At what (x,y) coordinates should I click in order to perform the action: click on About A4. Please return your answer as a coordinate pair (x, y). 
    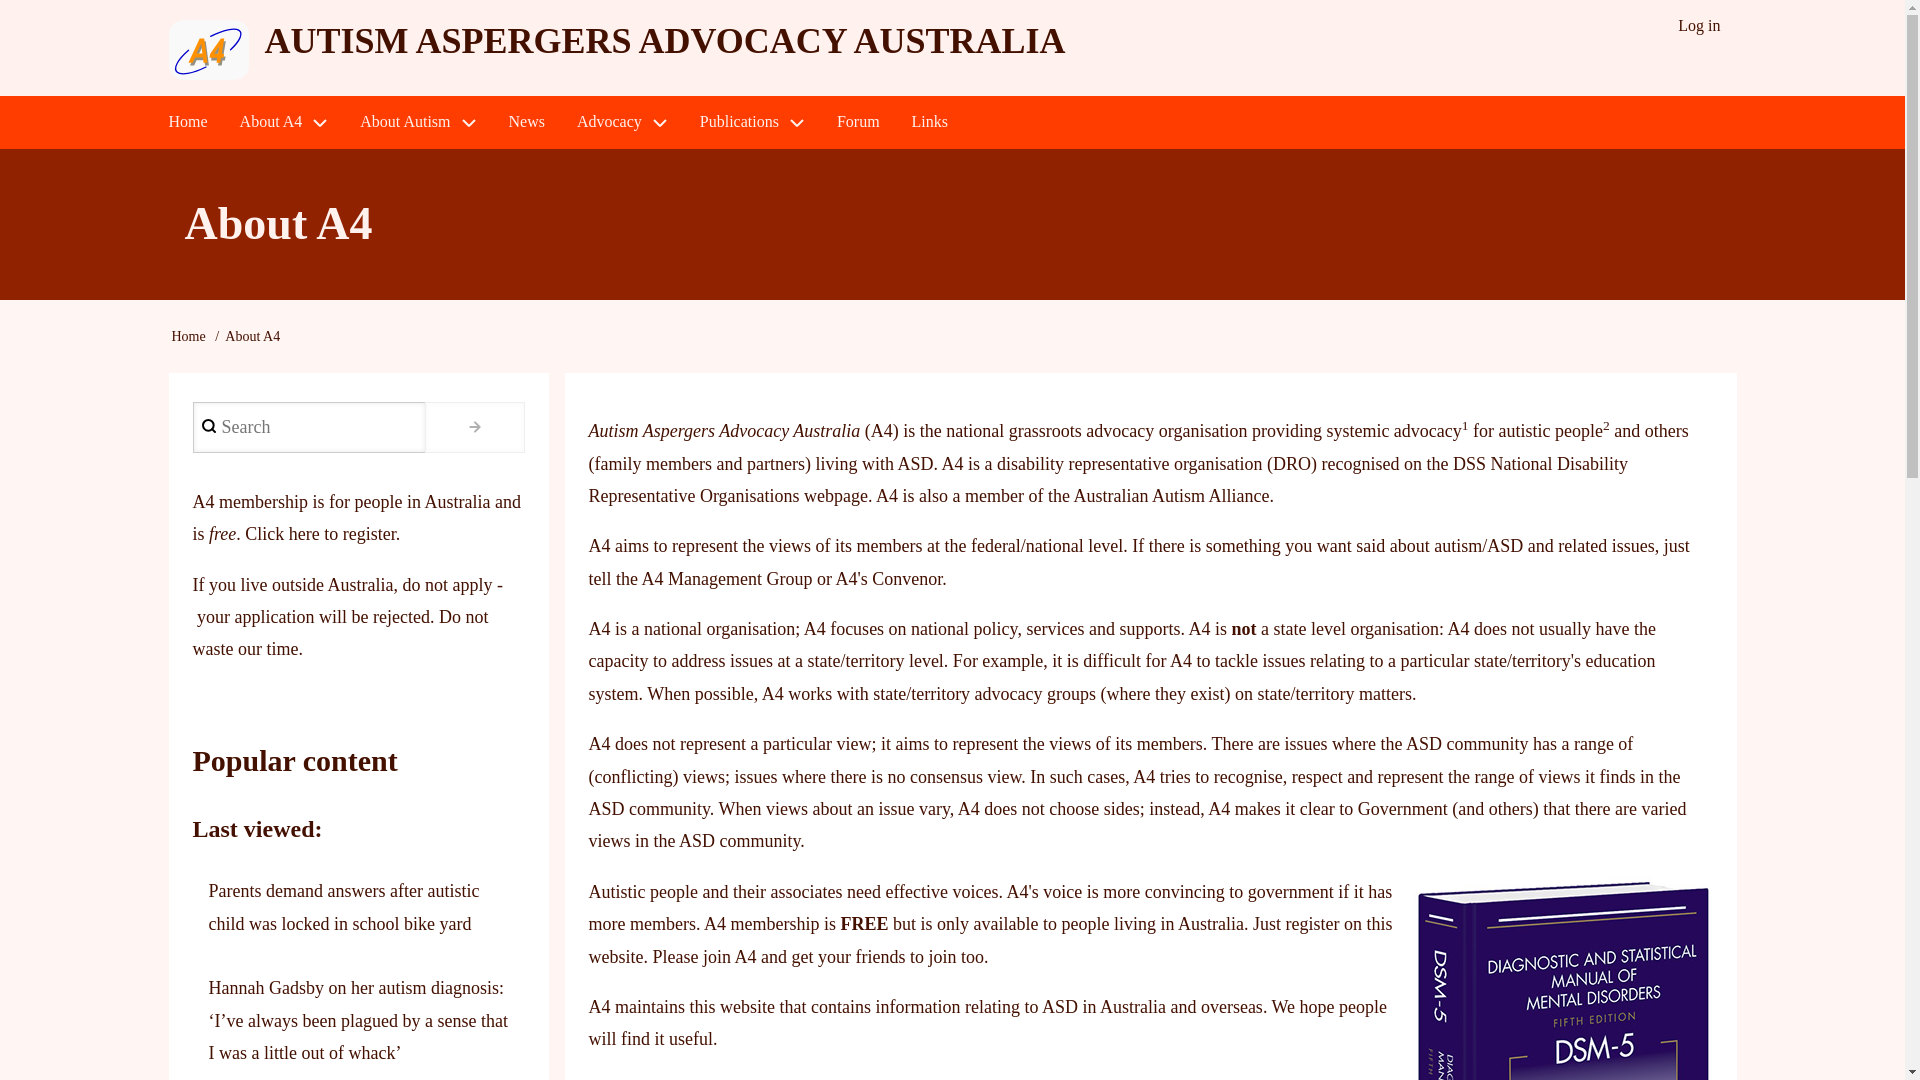
    Looking at the image, I should click on (284, 122).